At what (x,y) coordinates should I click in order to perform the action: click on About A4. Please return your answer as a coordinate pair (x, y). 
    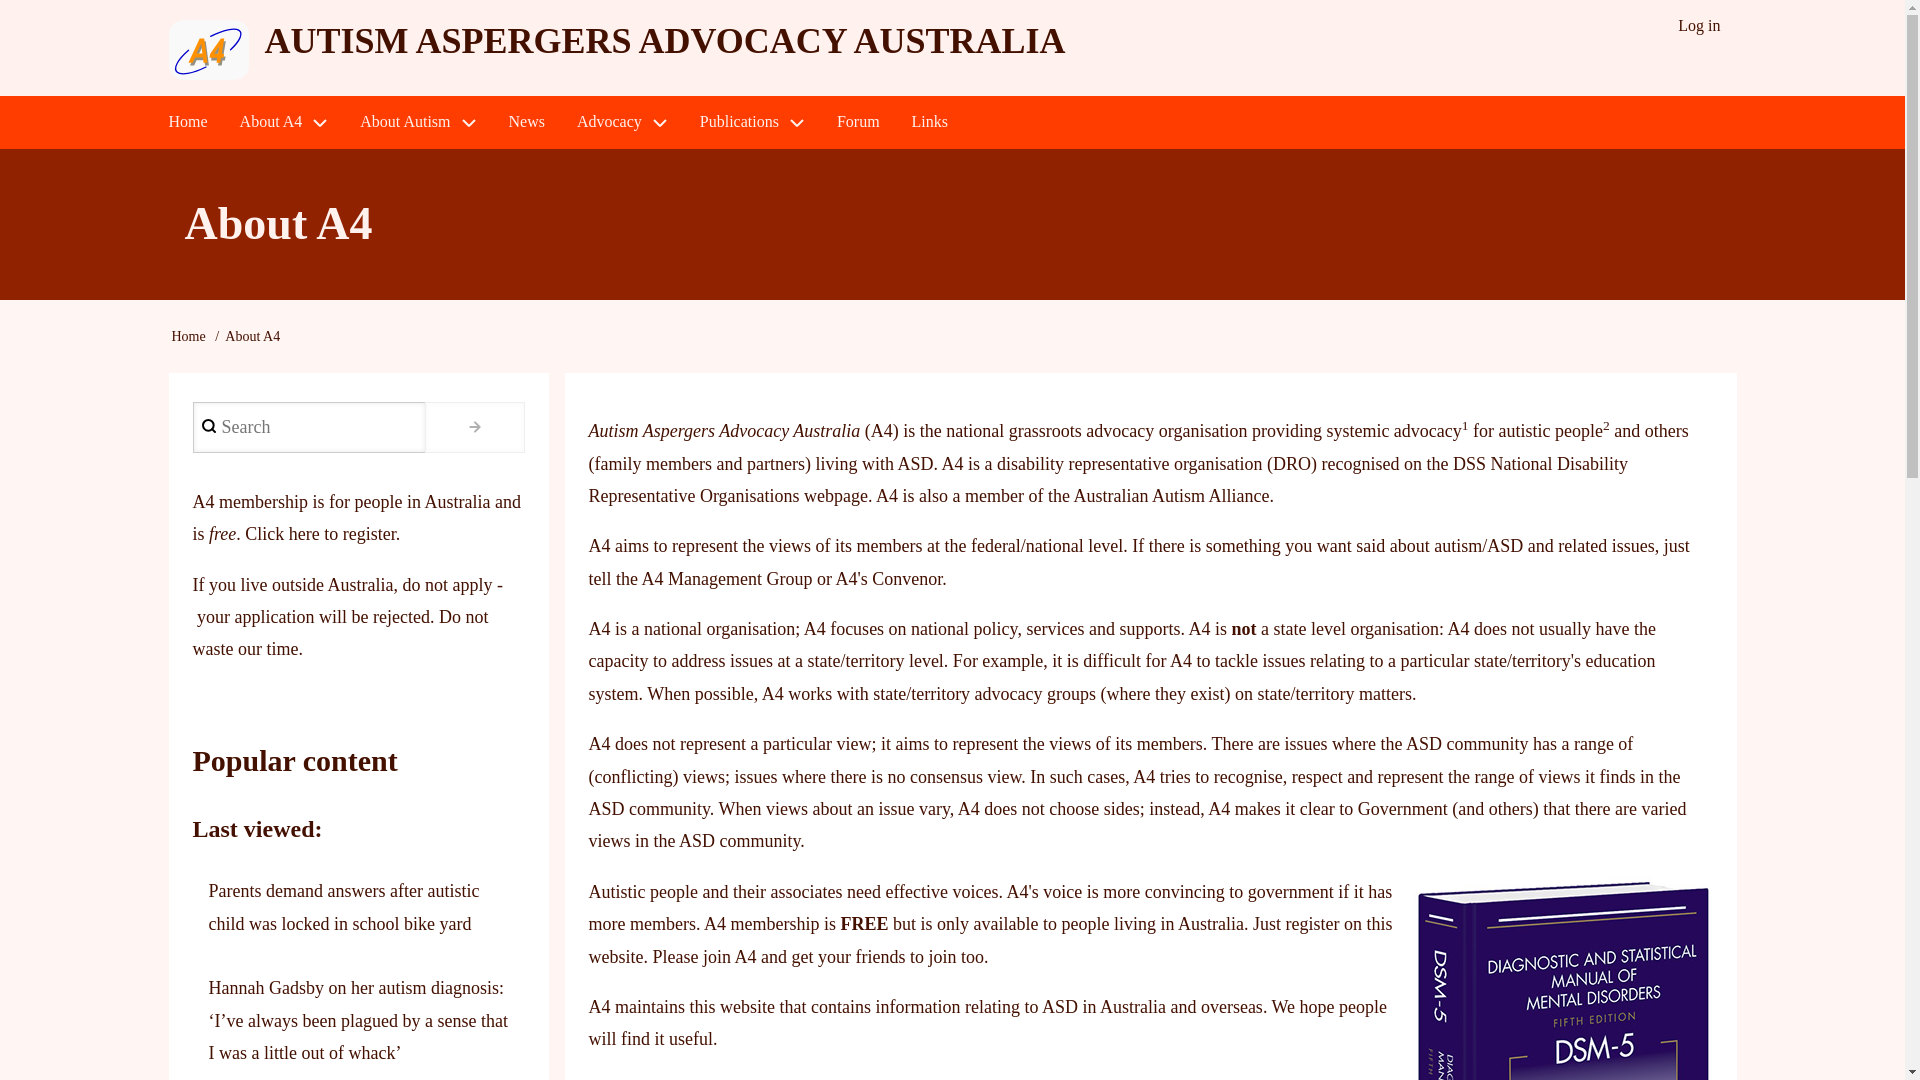
    Looking at the image, I should click on (284, 122).